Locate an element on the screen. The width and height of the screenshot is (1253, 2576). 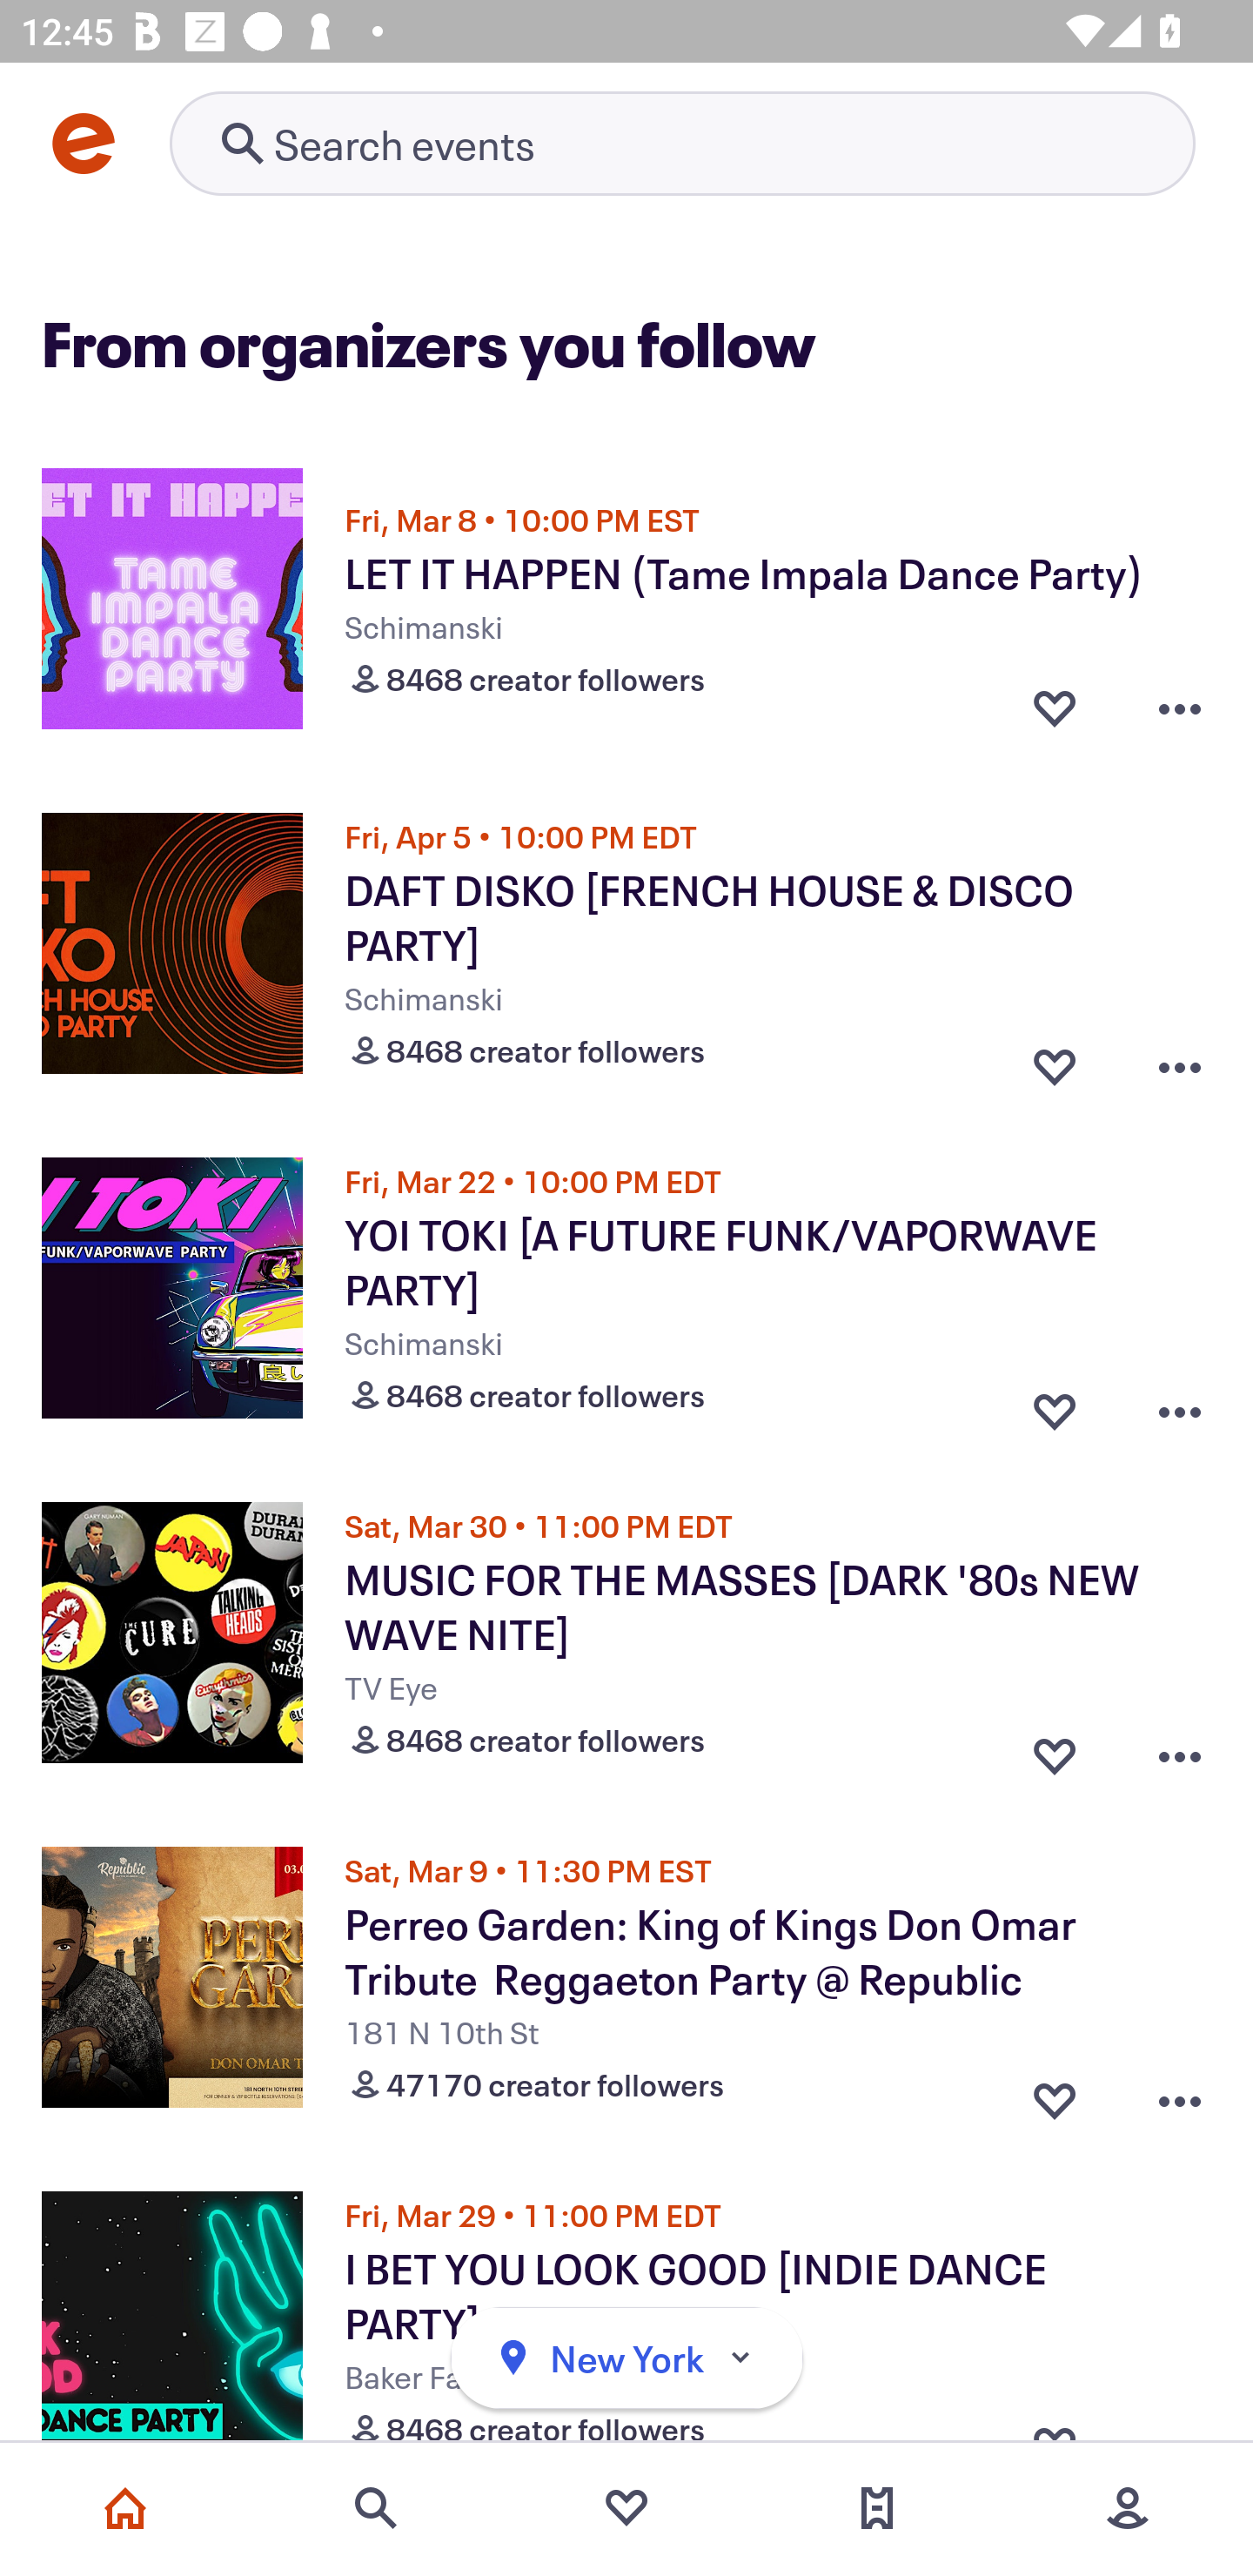
Tickets is located at coordinates (877, 2508).